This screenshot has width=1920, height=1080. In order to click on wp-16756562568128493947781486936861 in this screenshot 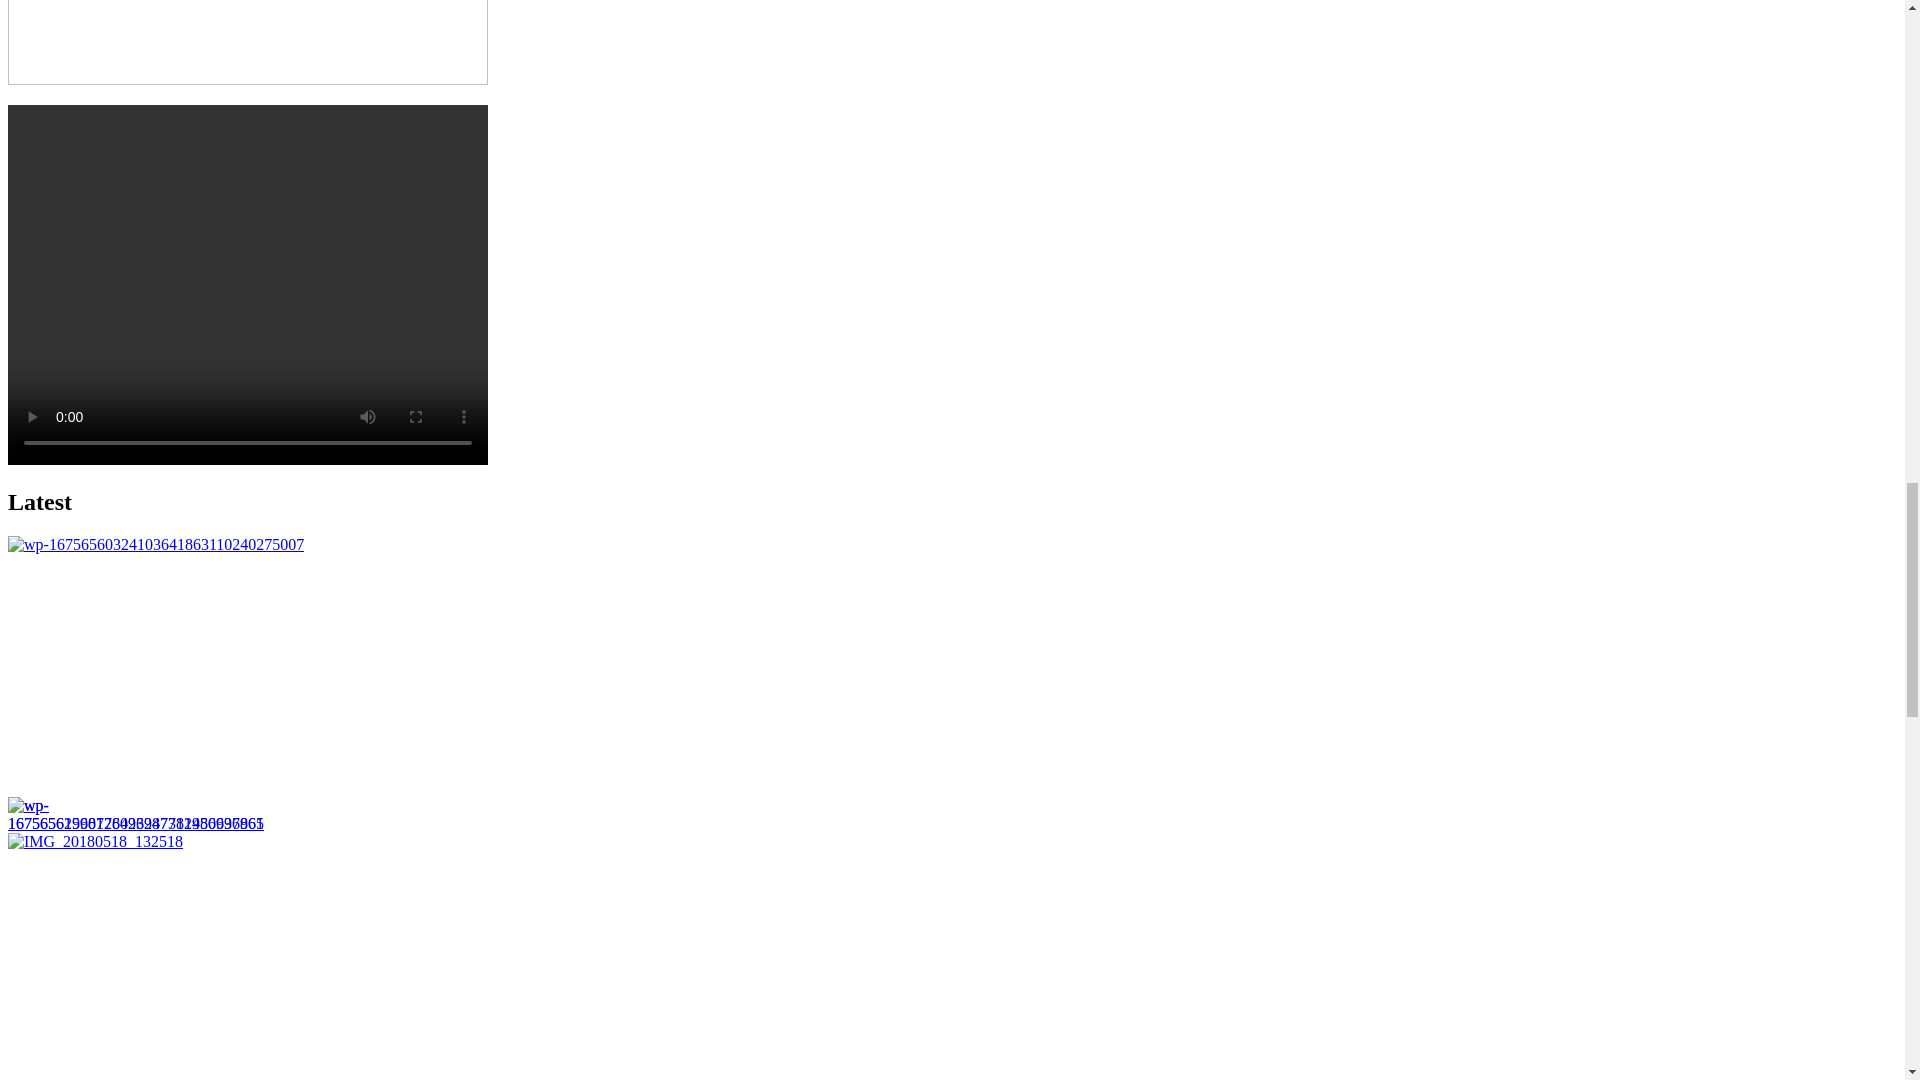, I will do `click(136, 814)`.